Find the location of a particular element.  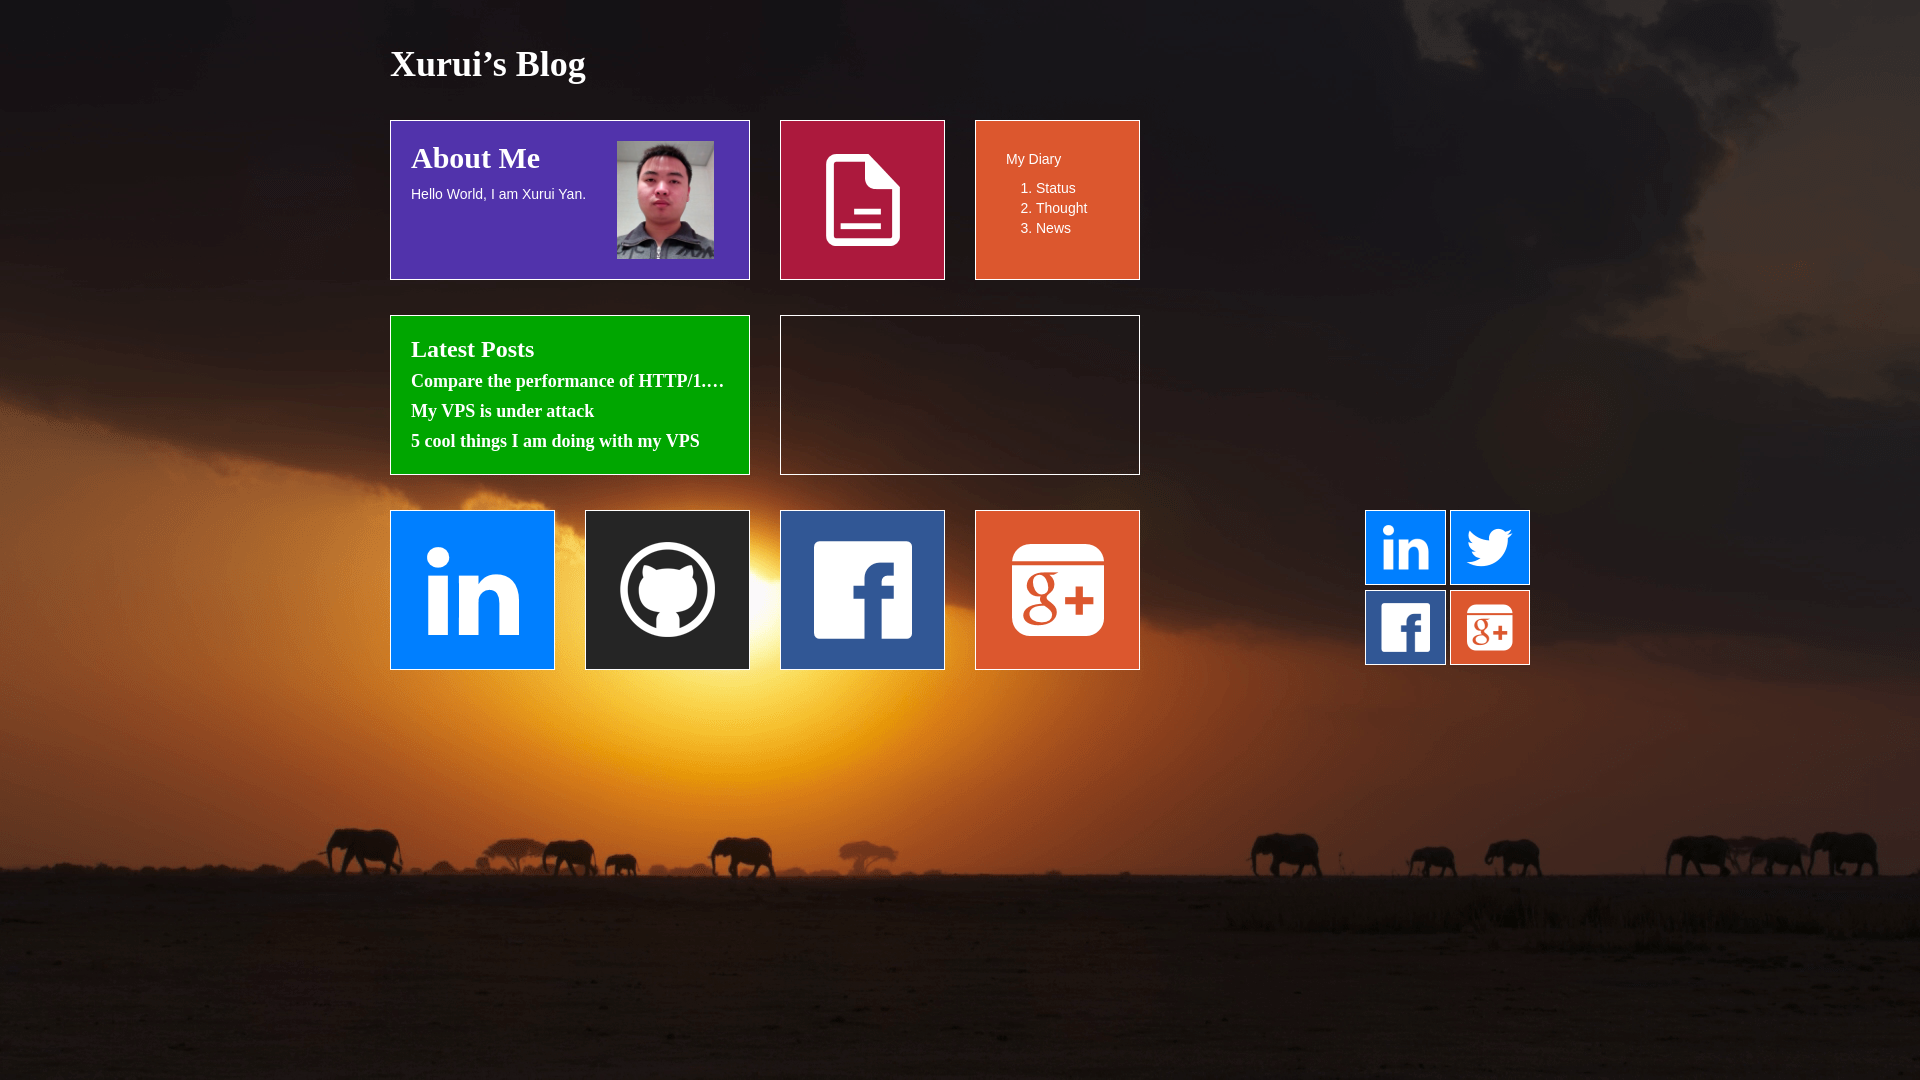

About Me
Hello World, I am Xurui Yan. is located at coordinates (570, 305).